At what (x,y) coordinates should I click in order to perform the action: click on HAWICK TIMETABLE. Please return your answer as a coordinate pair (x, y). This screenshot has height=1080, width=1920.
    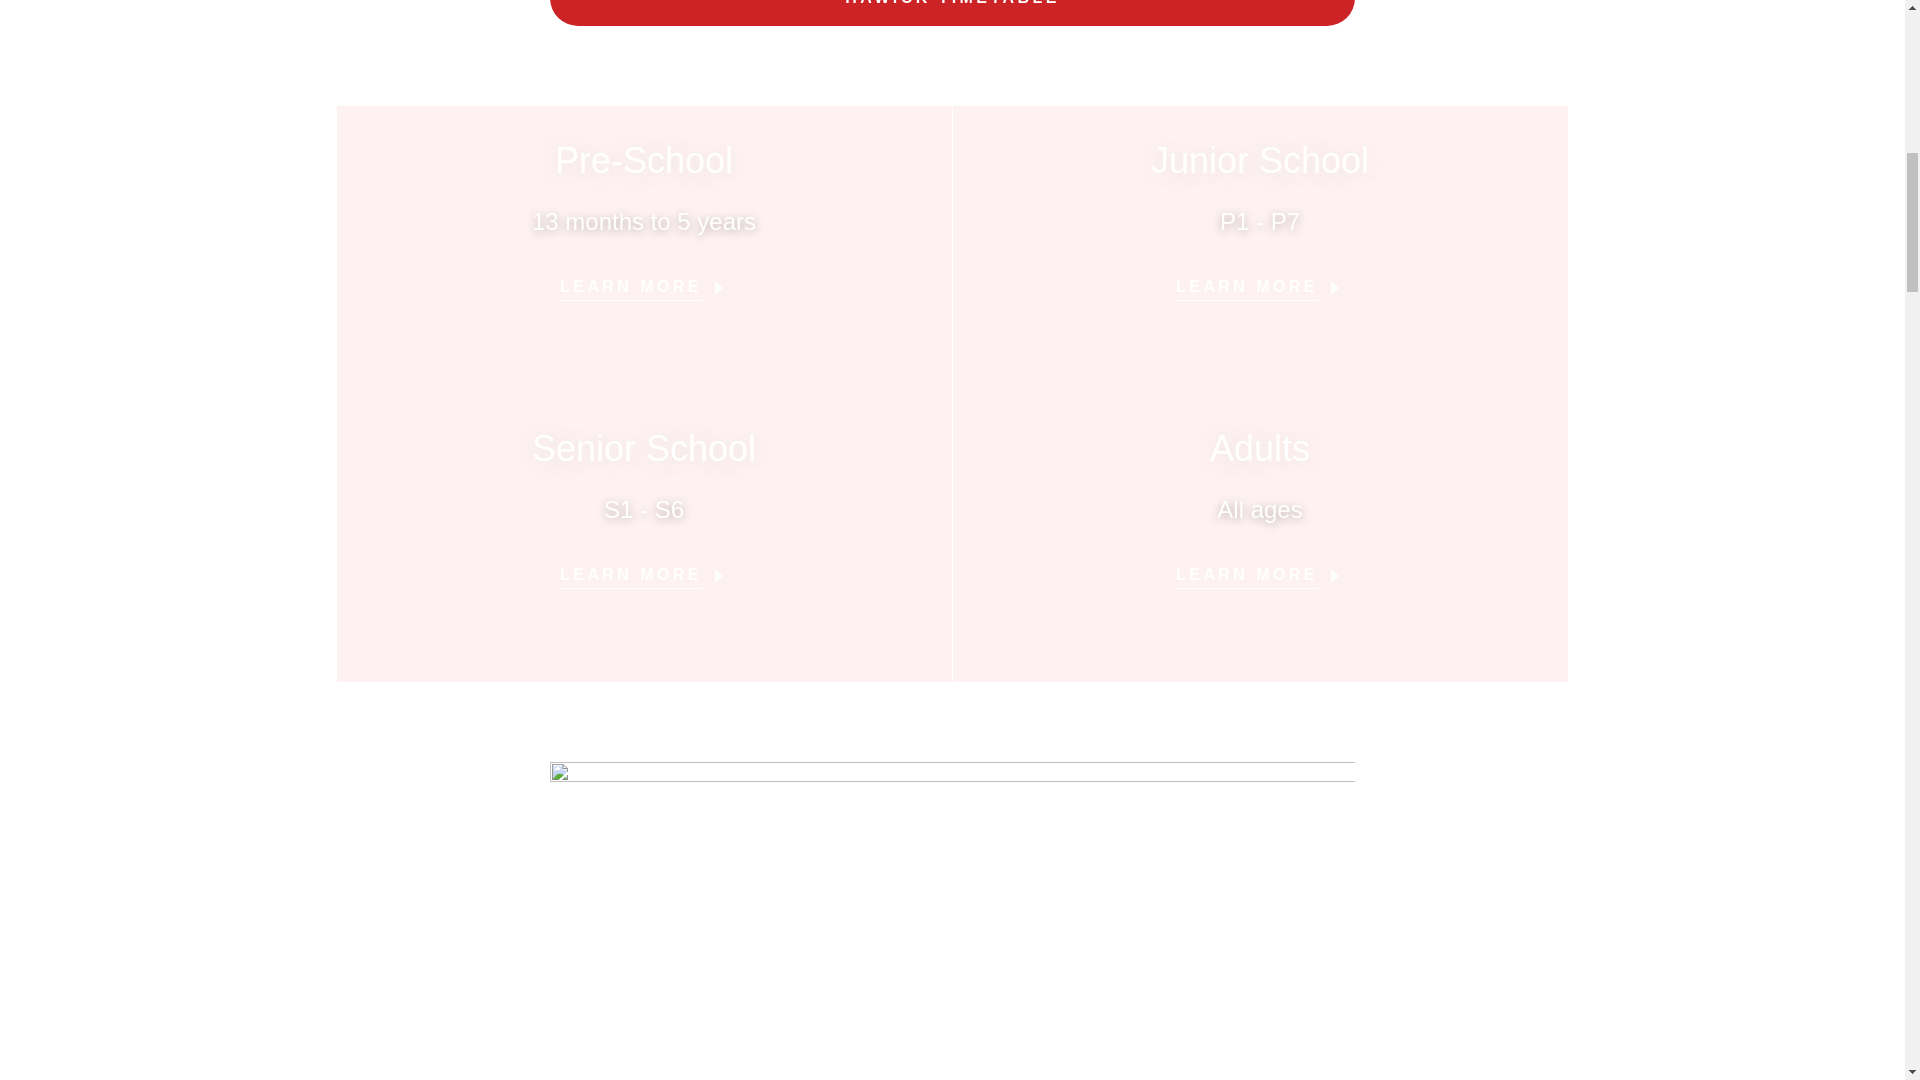
    Looking at the image, I should click on (952, 12).